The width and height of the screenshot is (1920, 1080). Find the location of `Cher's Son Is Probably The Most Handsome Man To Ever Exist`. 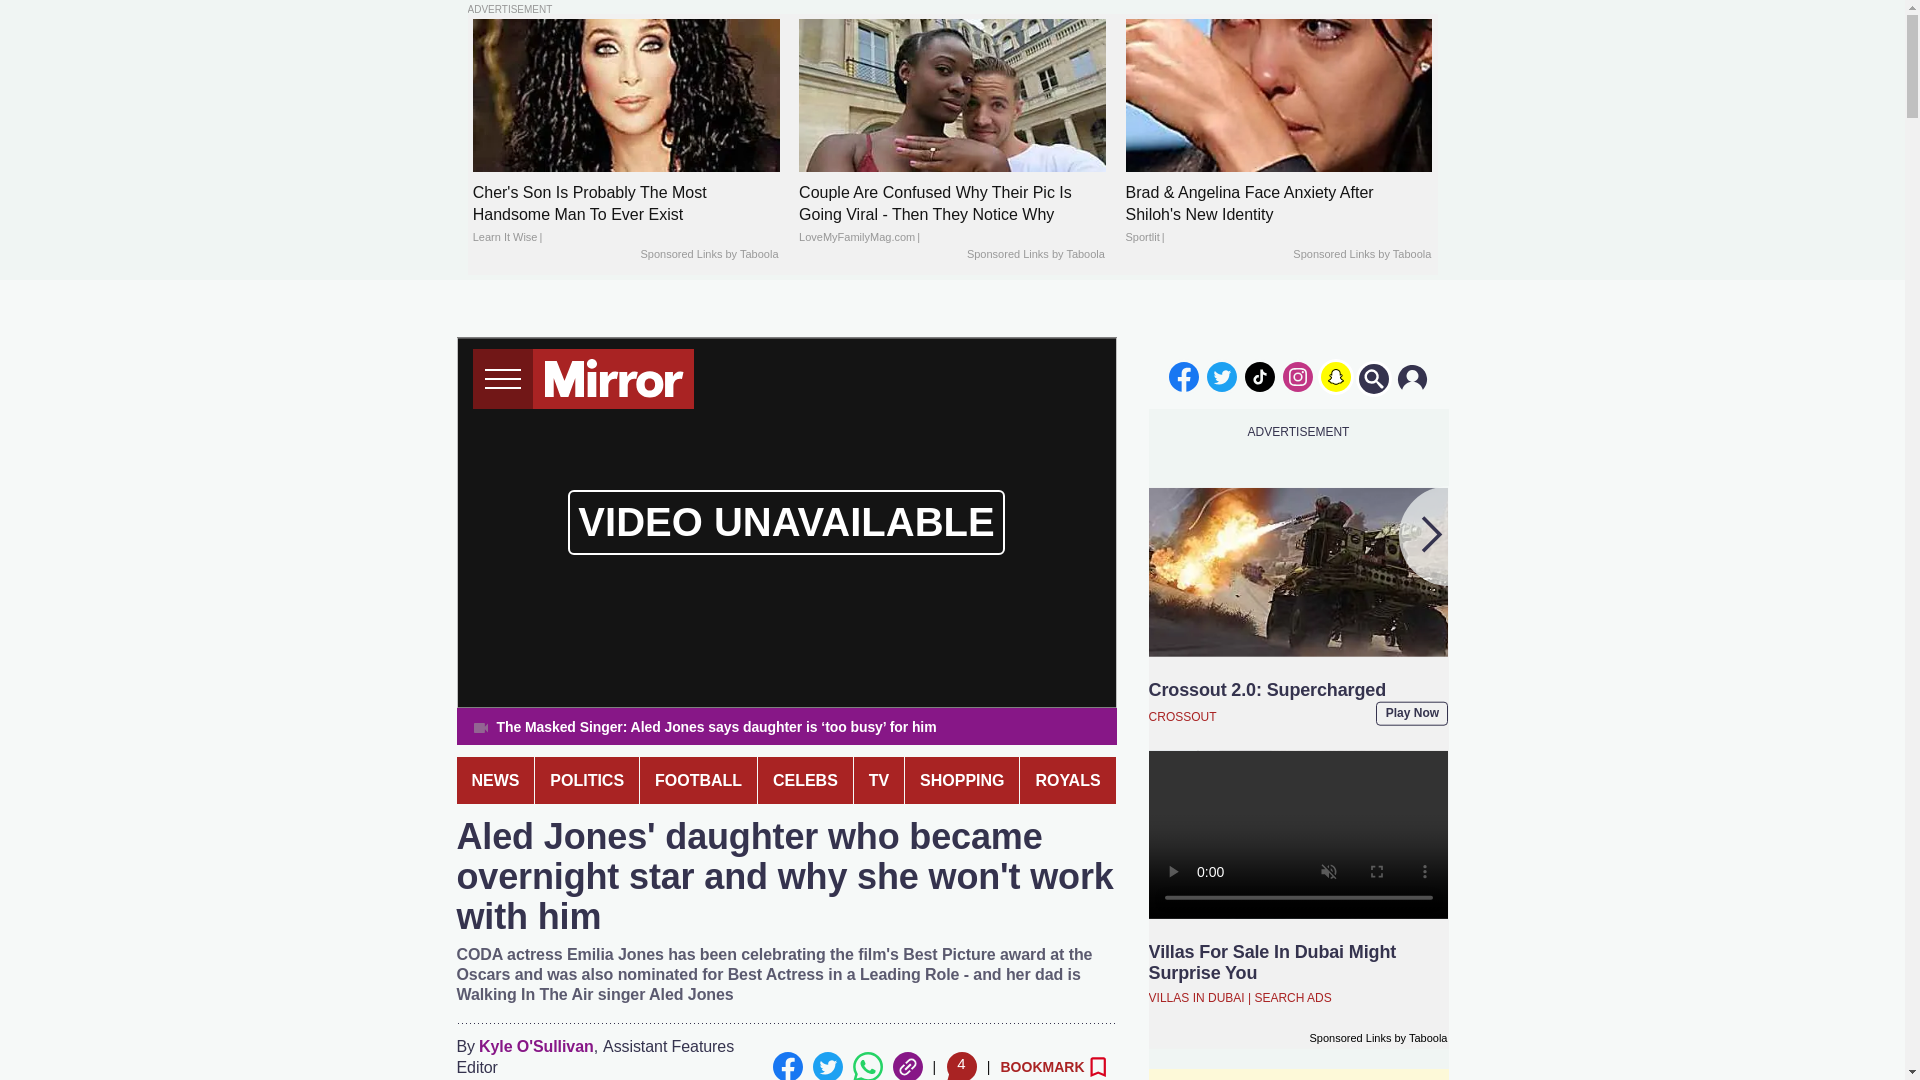

Cher's Son Is Probably The Most Handsome Man To Ever Exist is located at coordinates (626, 95).